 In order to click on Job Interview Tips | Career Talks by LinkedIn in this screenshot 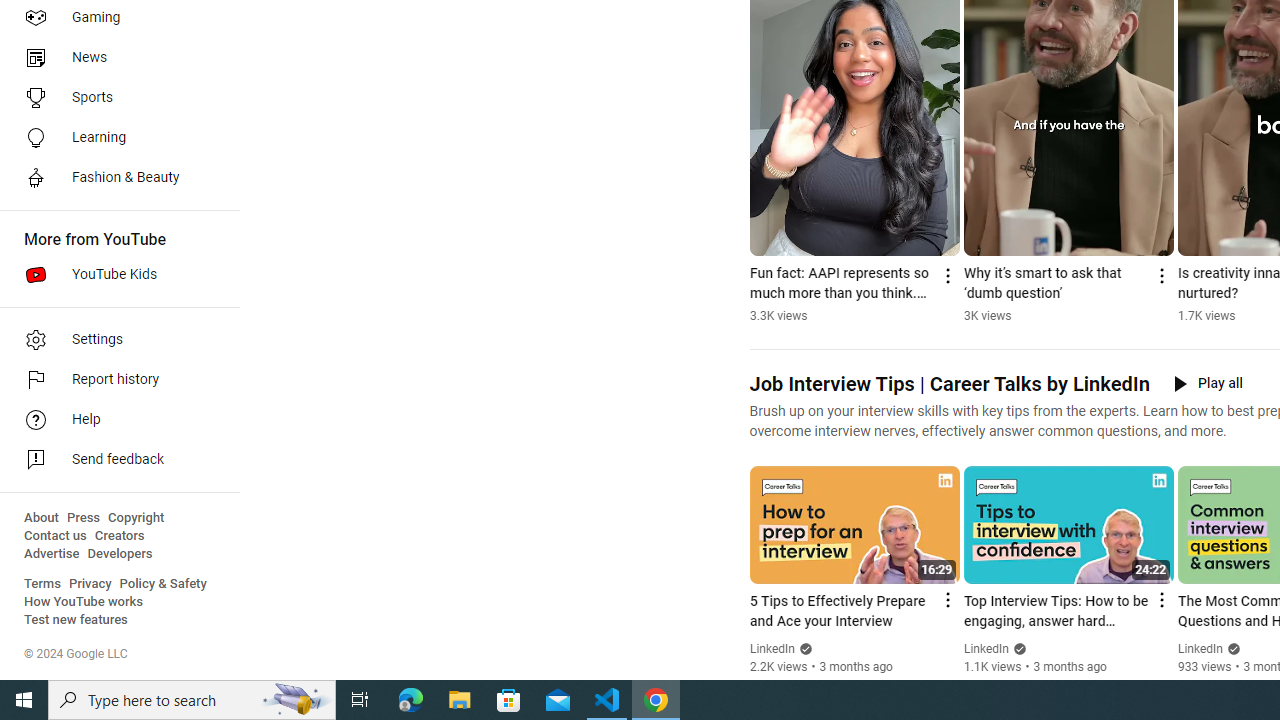, I will do `click(948, 384)`.